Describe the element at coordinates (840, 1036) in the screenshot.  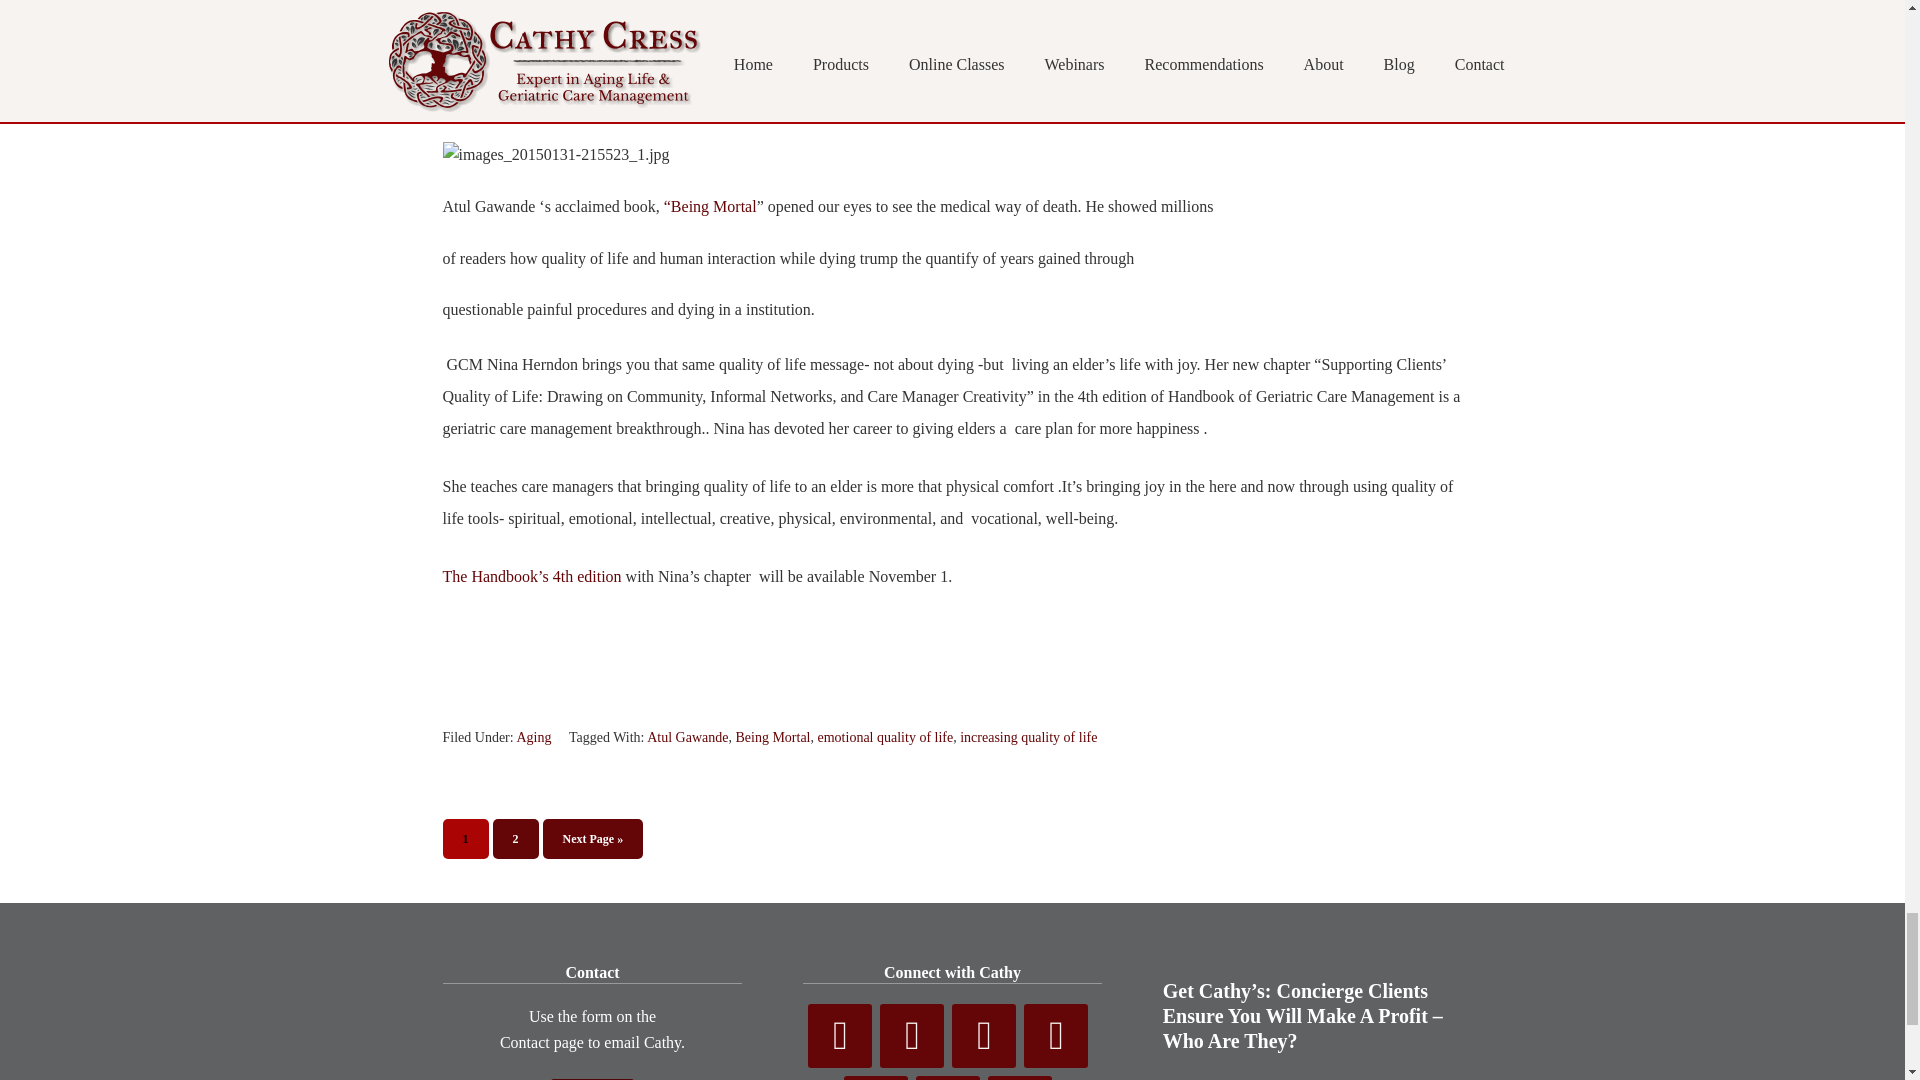
I see `Facebook` at that location.